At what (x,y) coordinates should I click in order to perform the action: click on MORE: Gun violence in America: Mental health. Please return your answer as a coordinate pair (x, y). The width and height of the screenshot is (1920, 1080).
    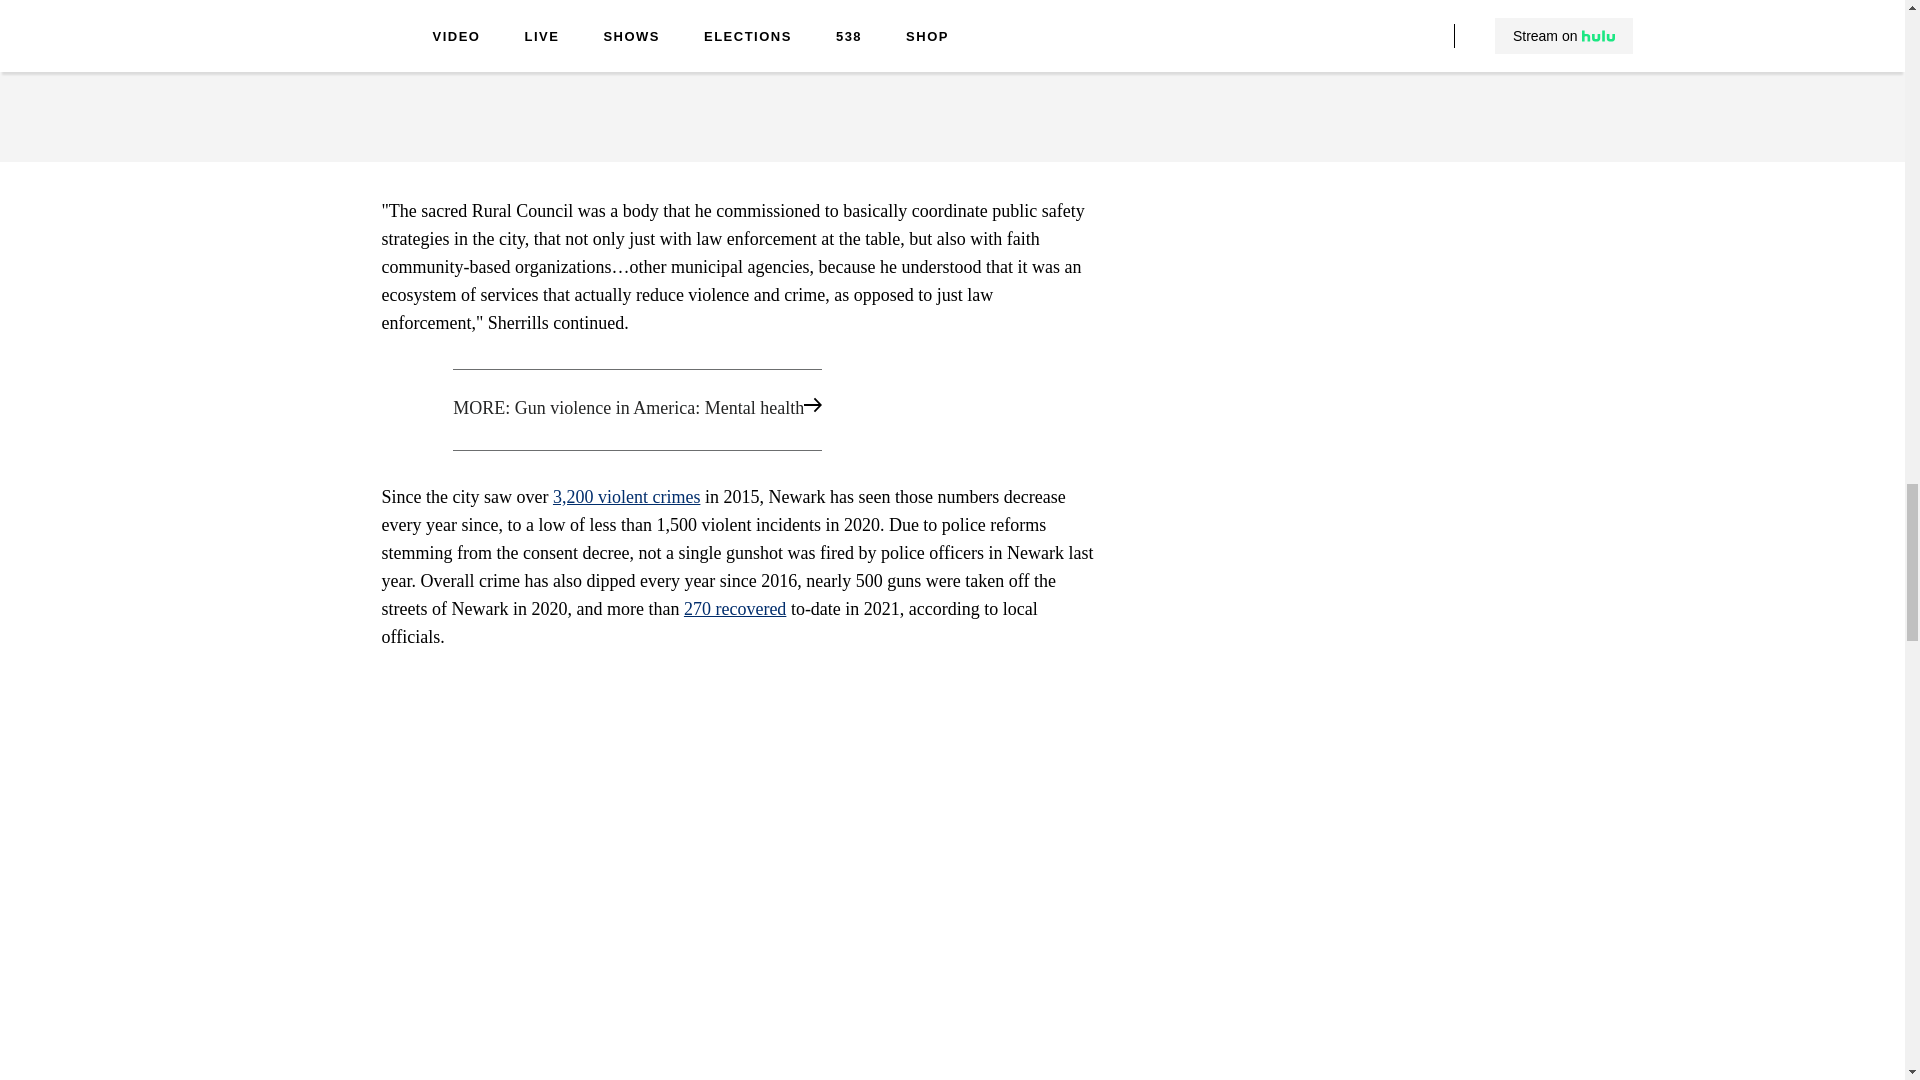
    Looking at the image, I should click on (740, 410).